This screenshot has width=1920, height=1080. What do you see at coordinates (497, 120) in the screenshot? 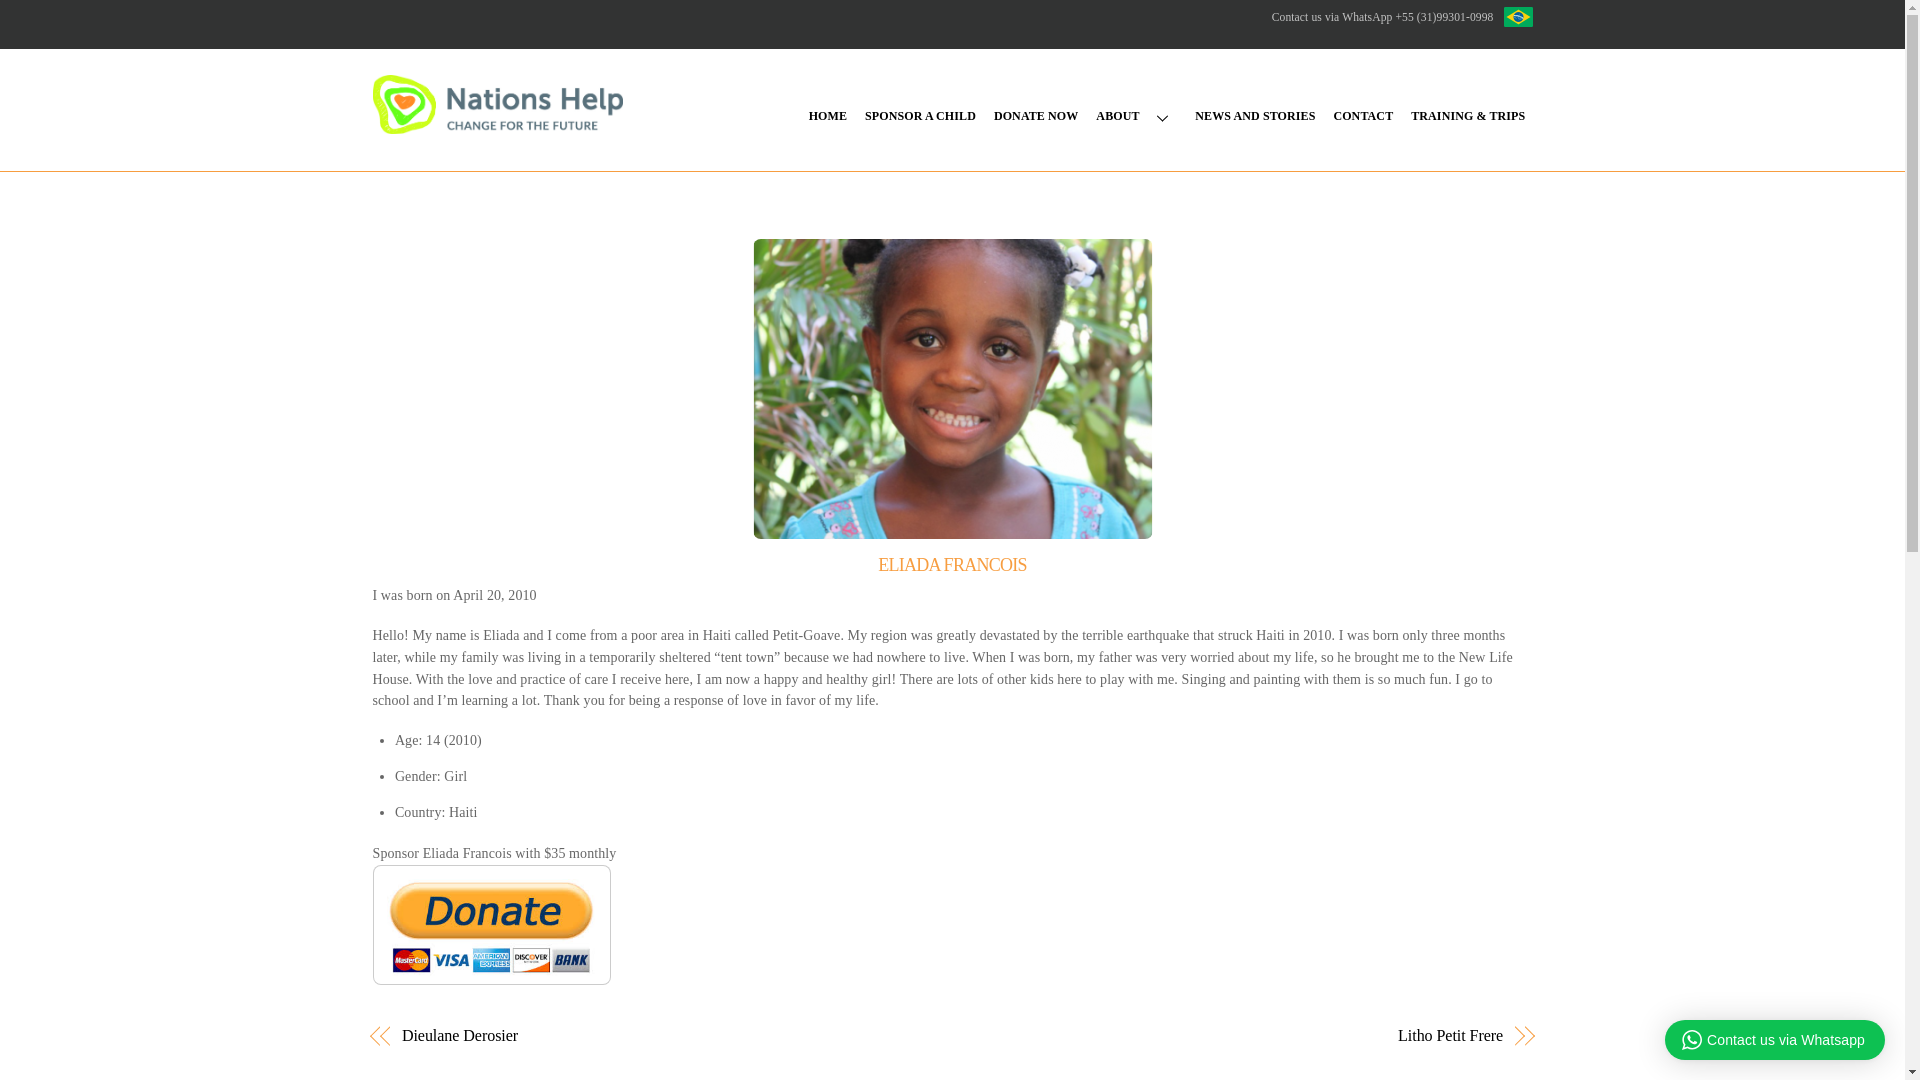
I see `Nations Help` at bounding box center [497, 120].